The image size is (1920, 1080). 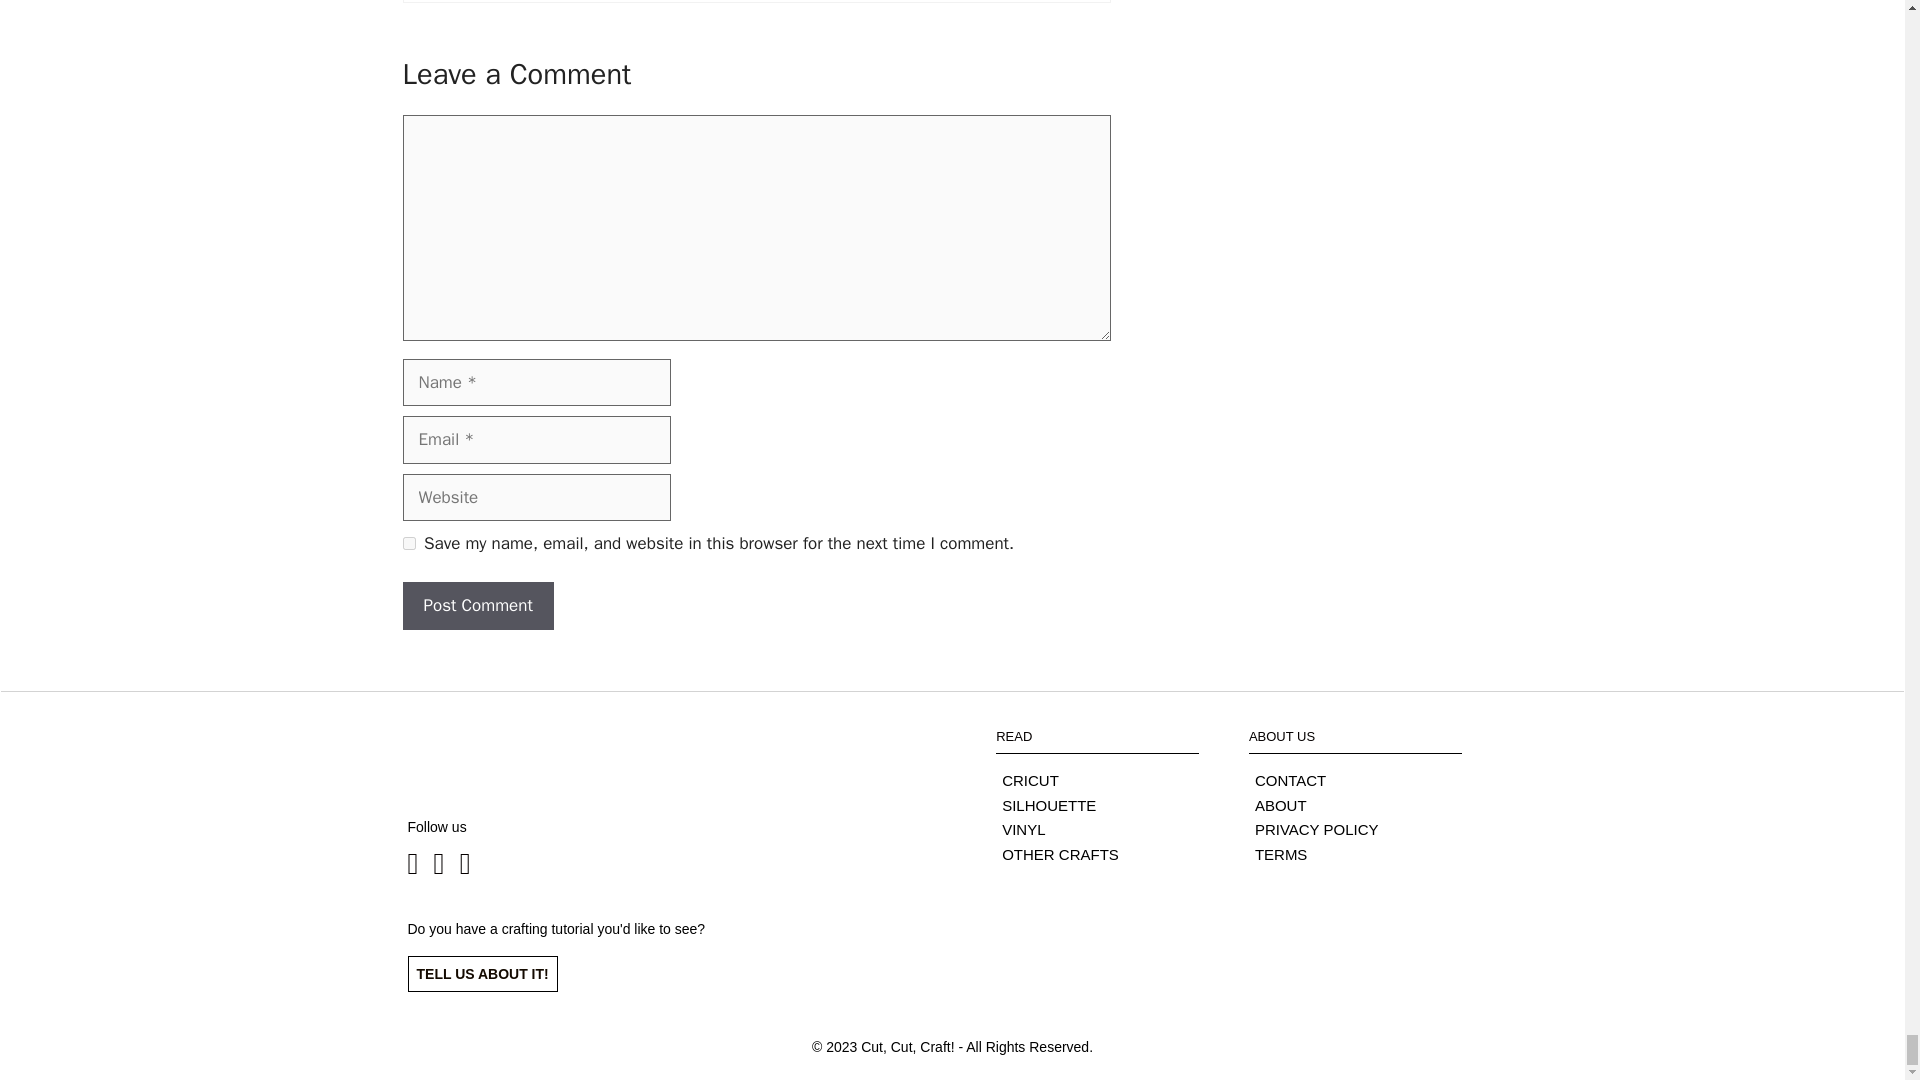 What do you see at coordinates (408, 542) in the screenshot?
I see `yes` at bounding box center [408, 542].